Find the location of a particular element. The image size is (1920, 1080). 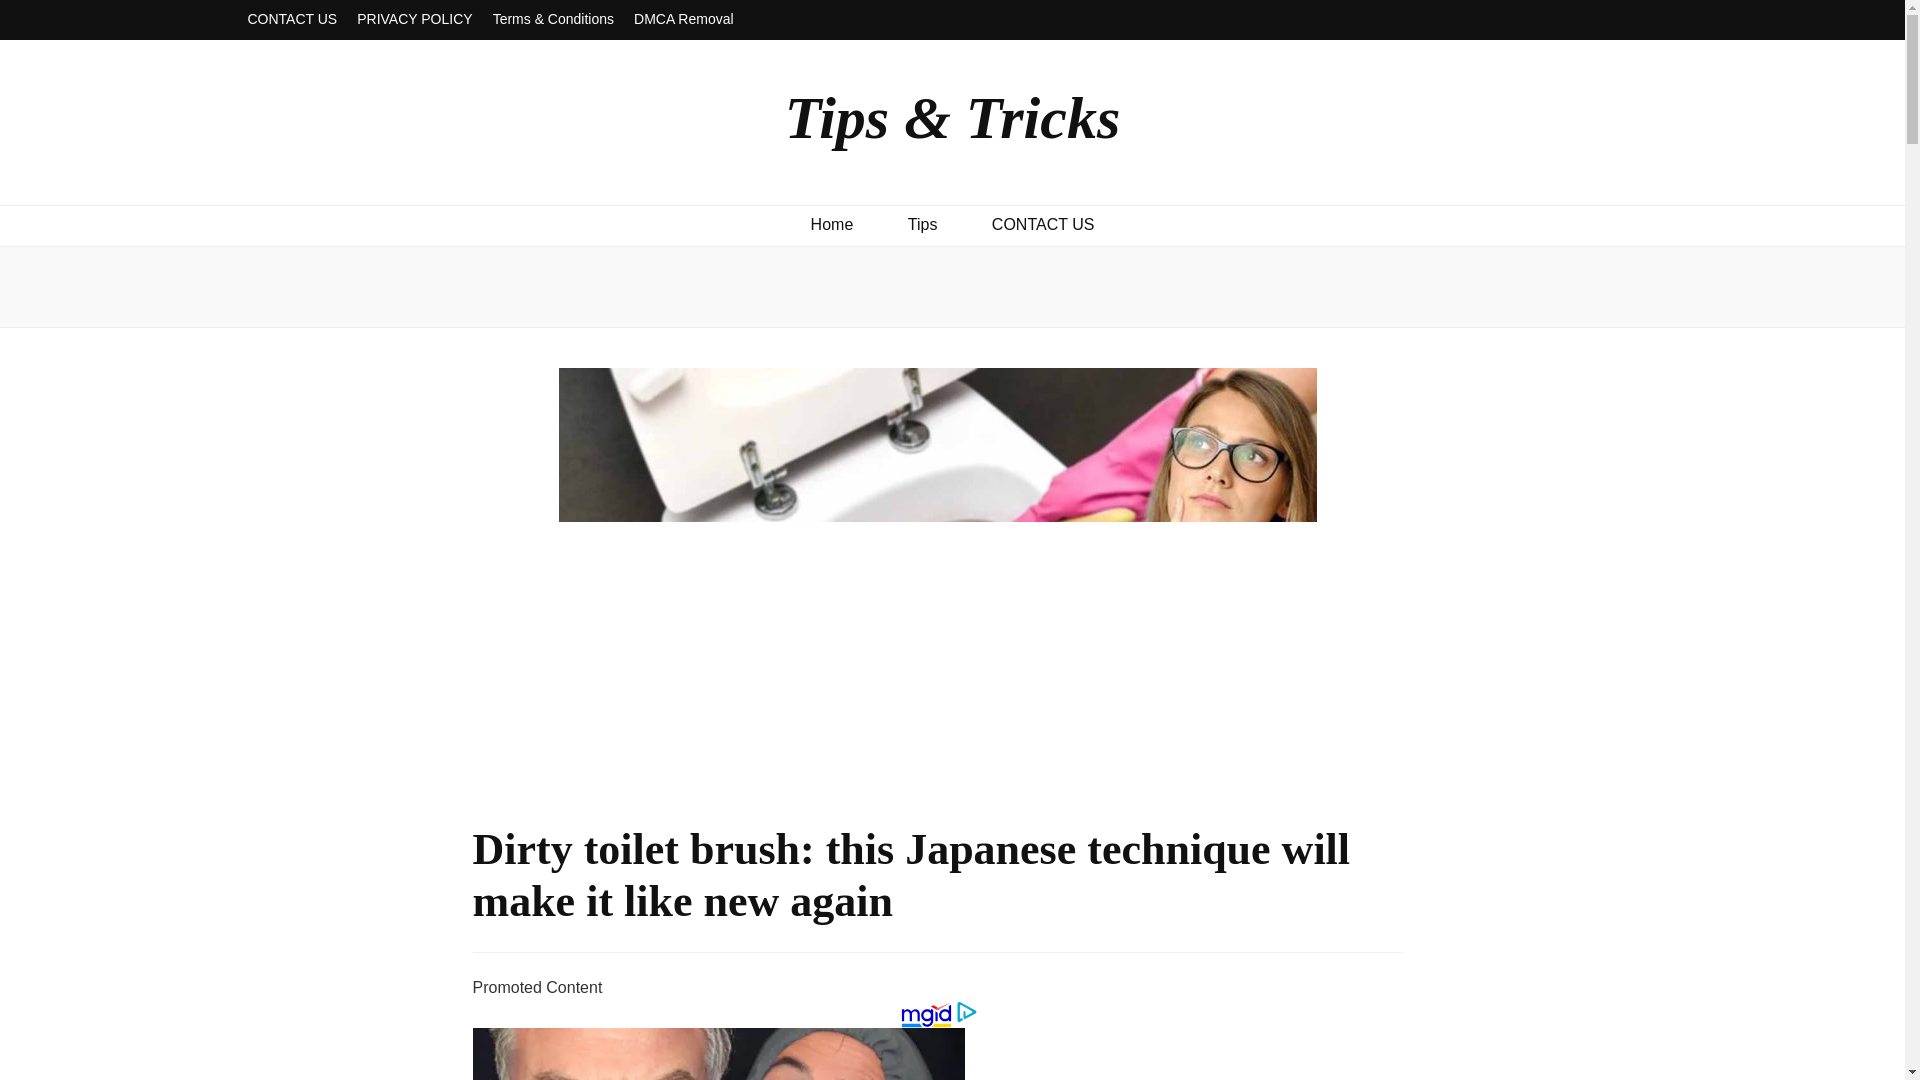

Tips is located at coordinates (923, 224).